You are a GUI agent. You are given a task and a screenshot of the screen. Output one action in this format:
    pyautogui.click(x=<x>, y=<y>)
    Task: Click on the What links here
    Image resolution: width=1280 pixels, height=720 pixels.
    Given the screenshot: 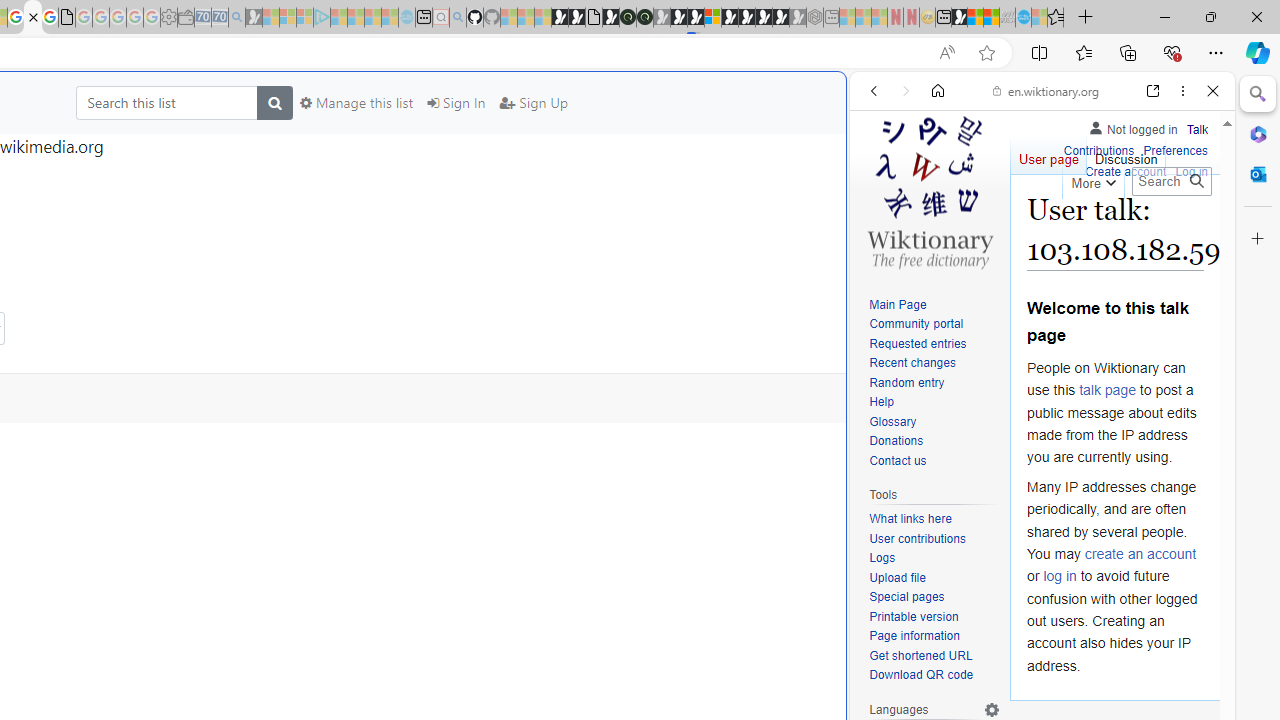 What is the action you would take?
    pyautogui.click(x=934, y=519)
    